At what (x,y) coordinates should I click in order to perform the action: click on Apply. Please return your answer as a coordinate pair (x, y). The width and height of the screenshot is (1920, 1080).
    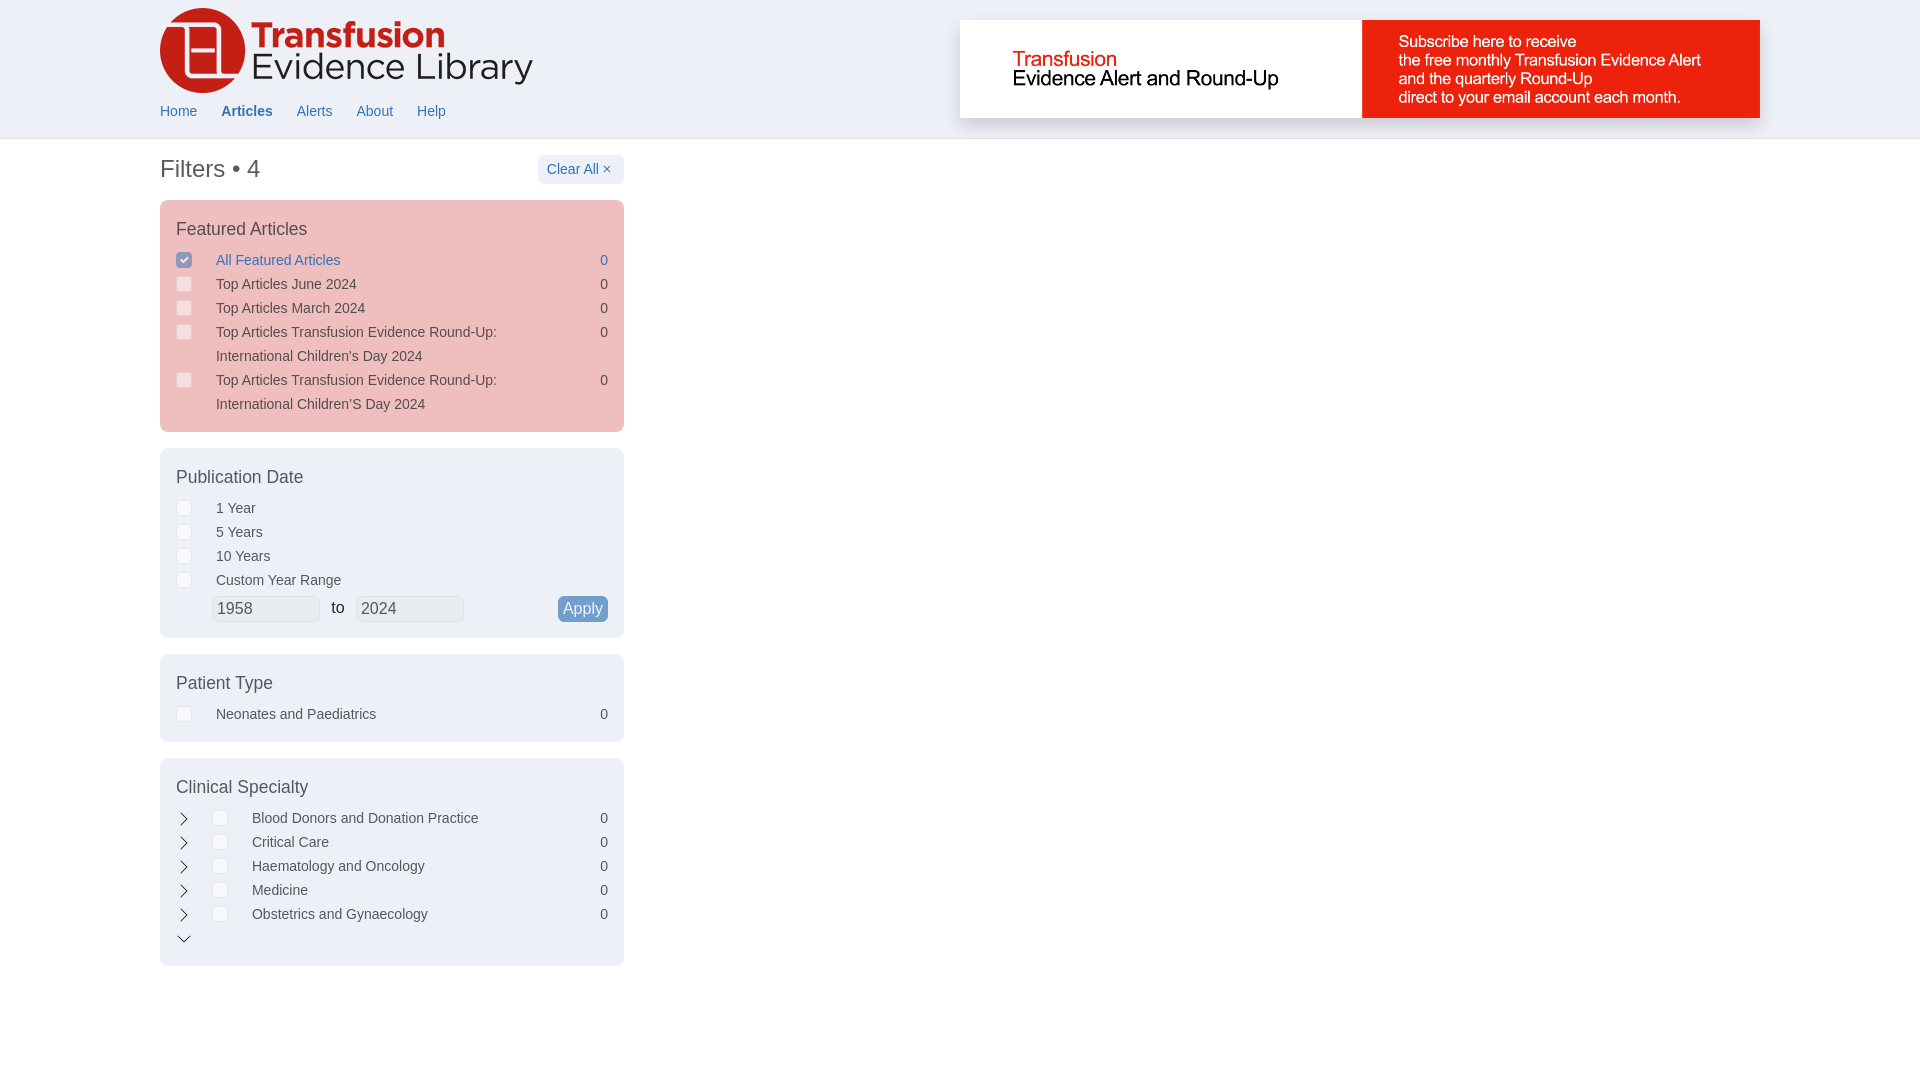
    Looking at the image, I should click on (583, 609).